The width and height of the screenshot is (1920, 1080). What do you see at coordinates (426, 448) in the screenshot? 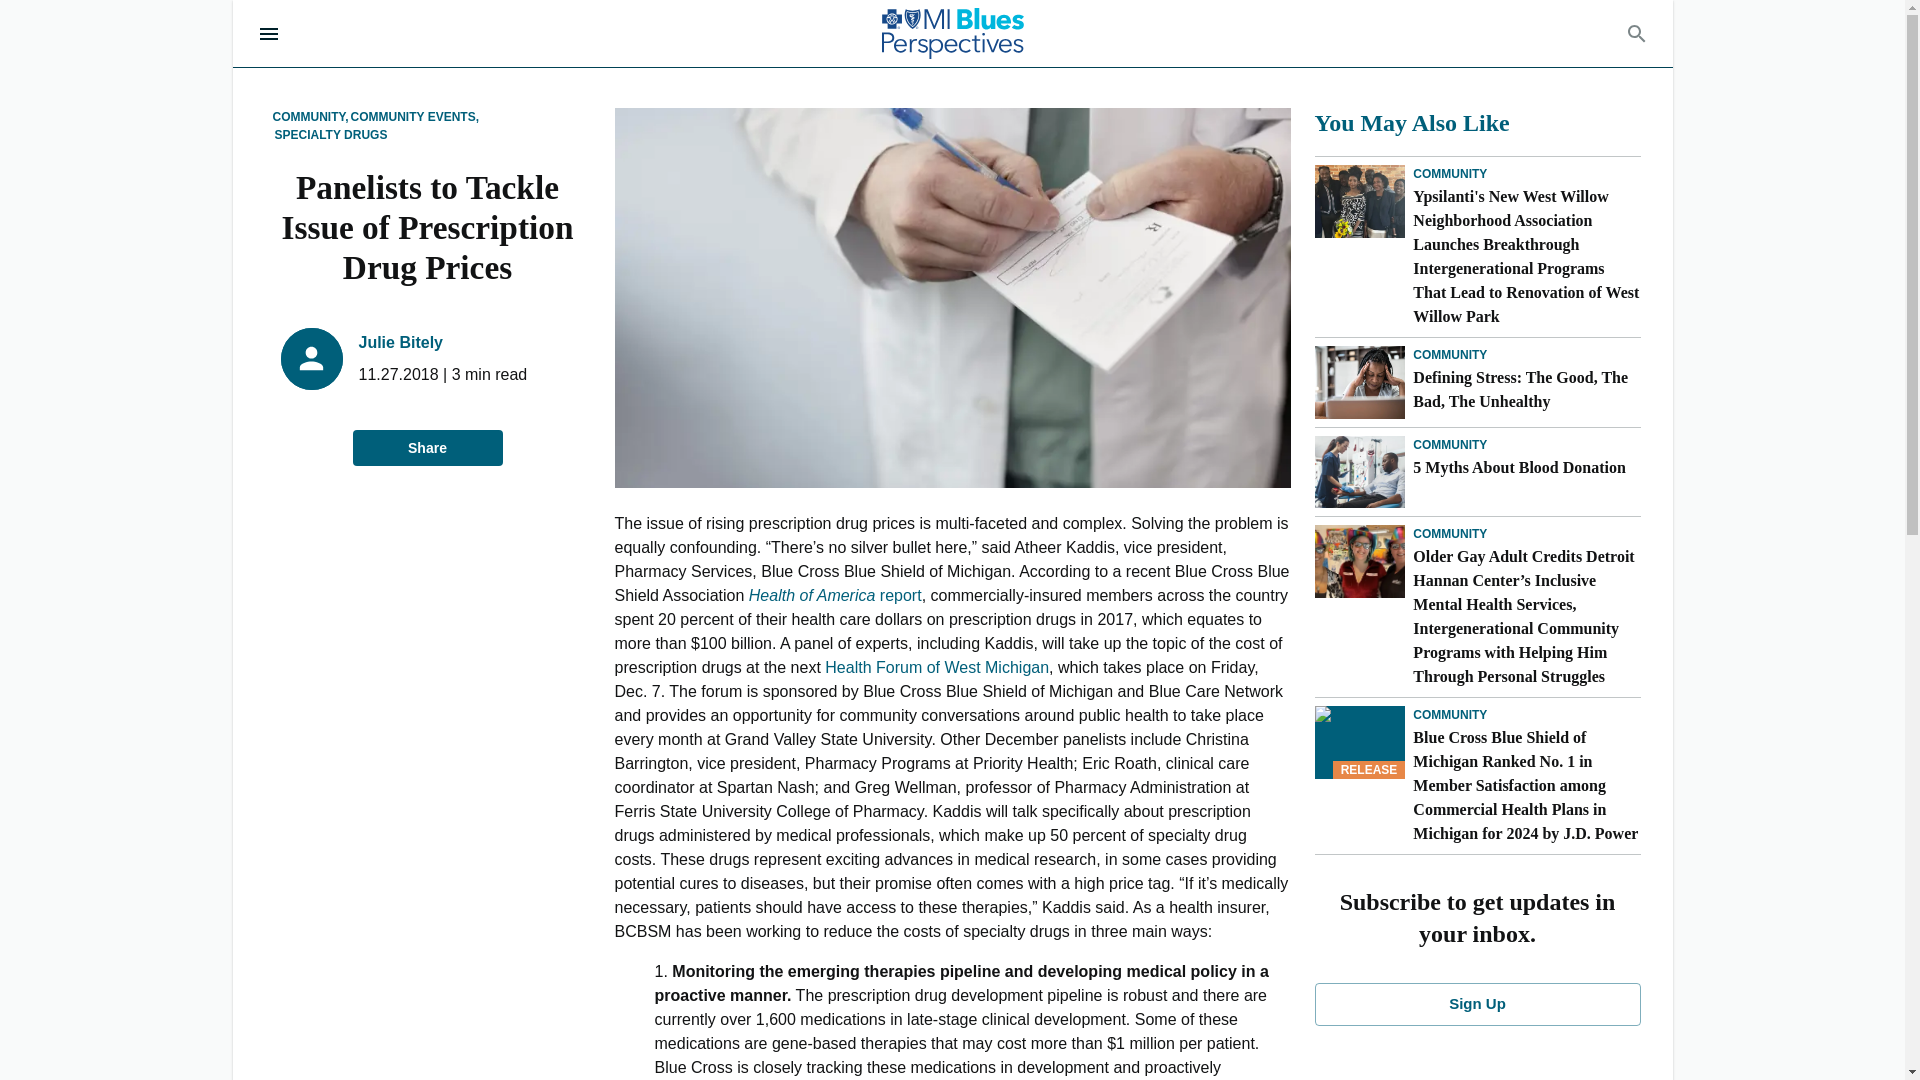
I see `Share` at bounding box center [426, 448].